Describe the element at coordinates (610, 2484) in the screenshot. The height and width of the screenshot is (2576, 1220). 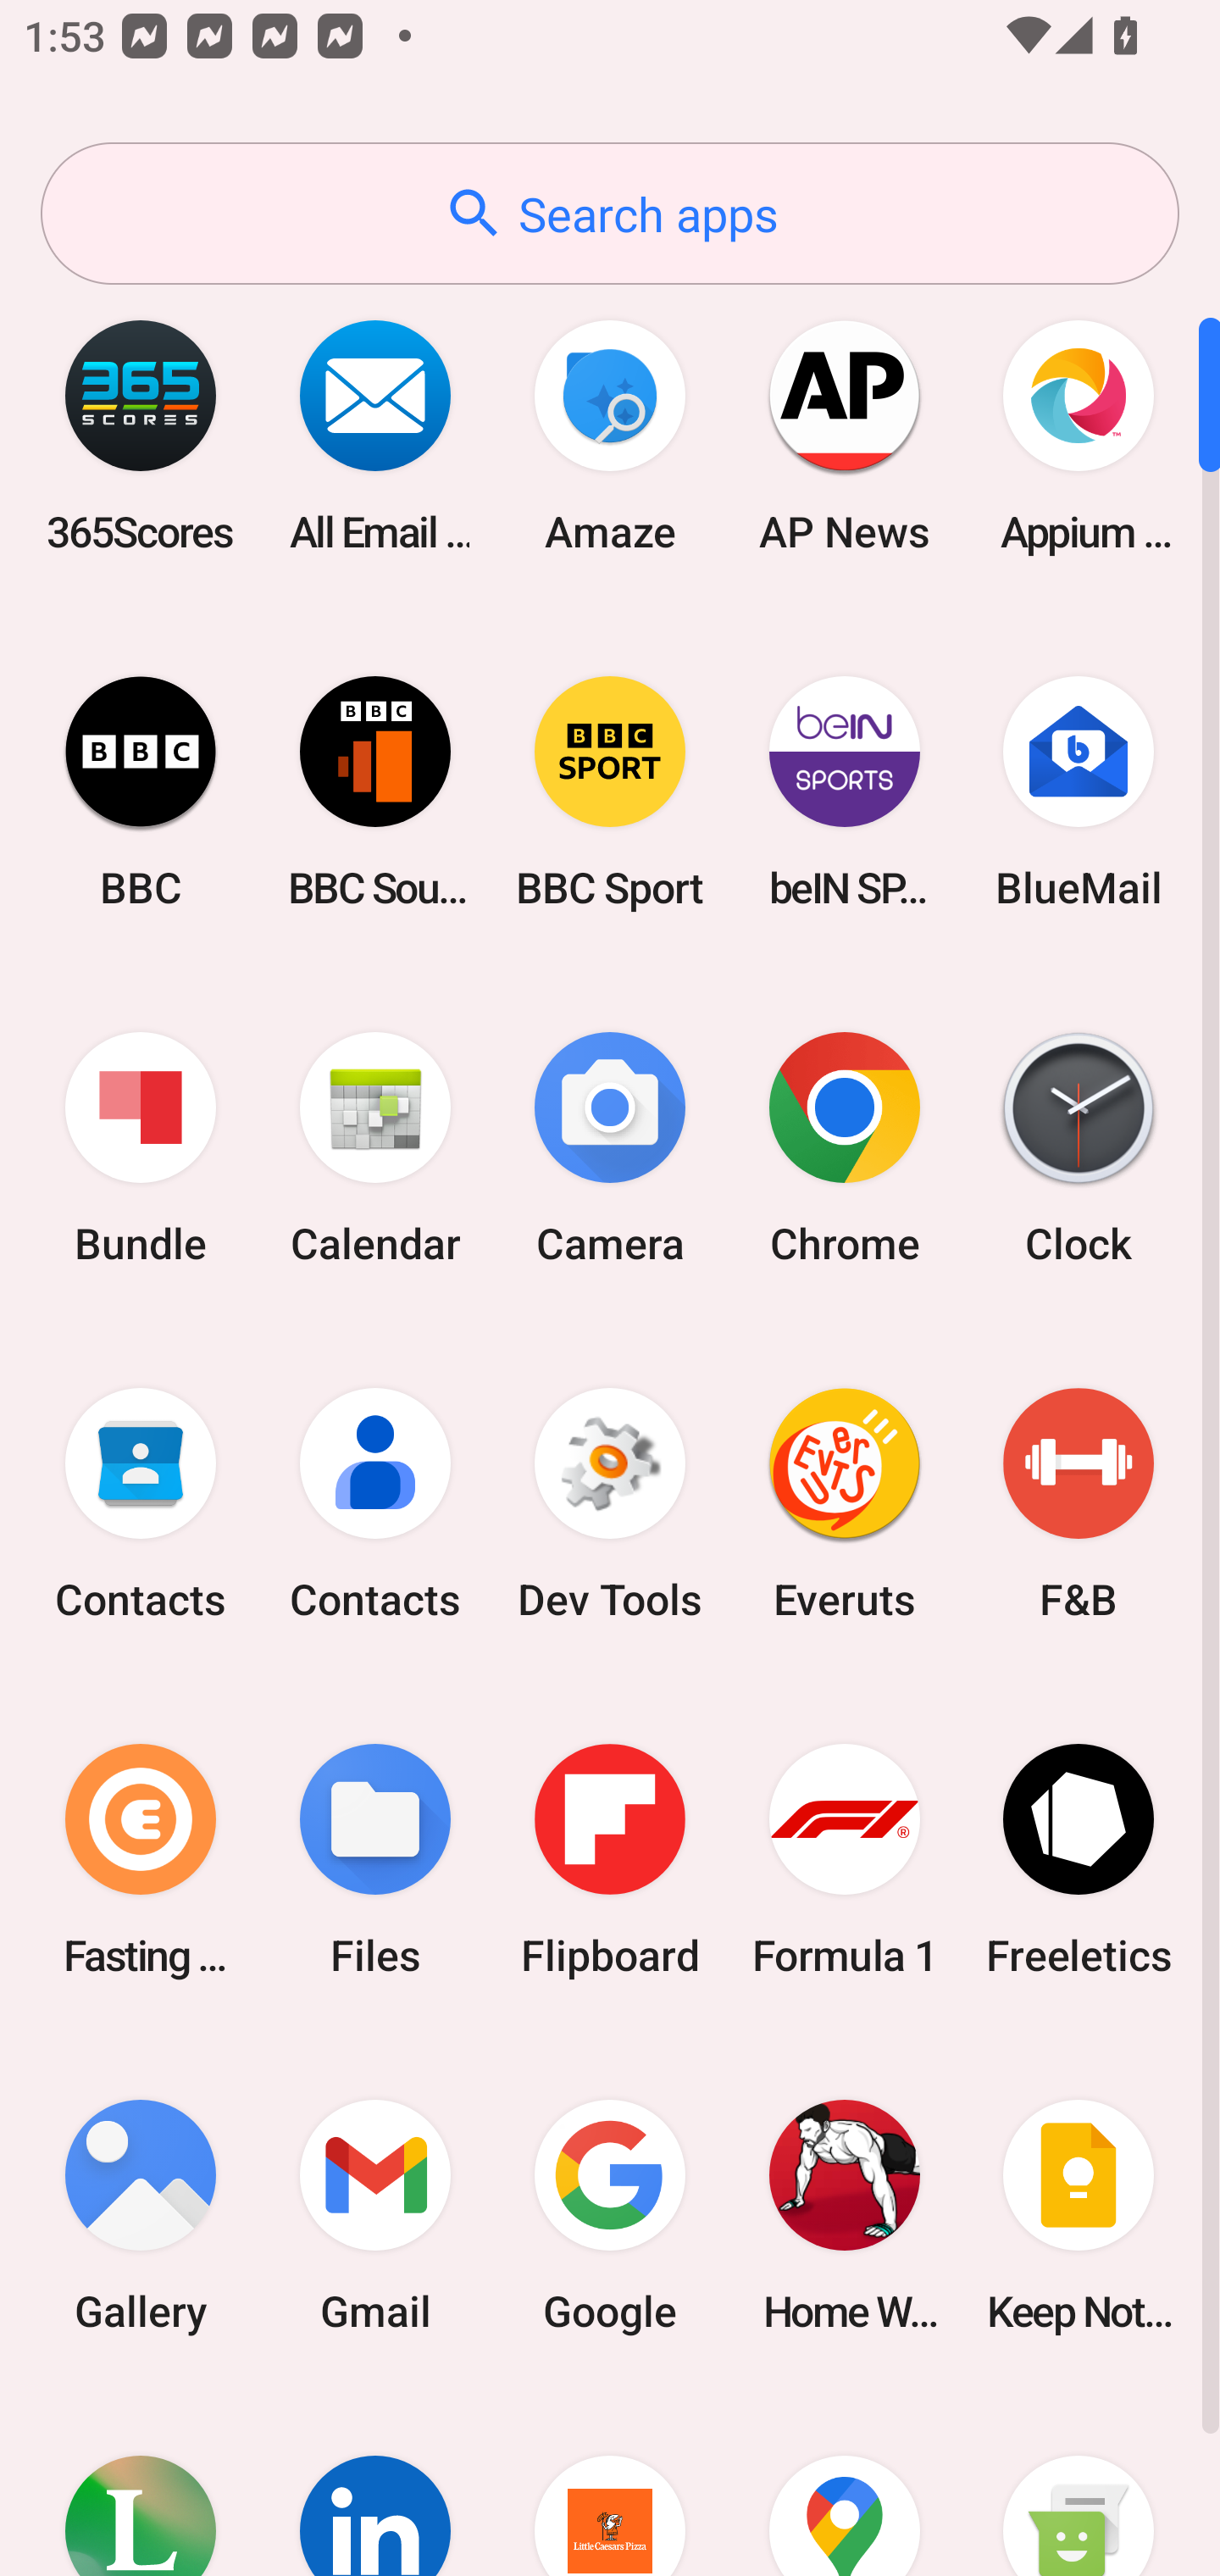
I see `Little Caesars Pizza` at that location.